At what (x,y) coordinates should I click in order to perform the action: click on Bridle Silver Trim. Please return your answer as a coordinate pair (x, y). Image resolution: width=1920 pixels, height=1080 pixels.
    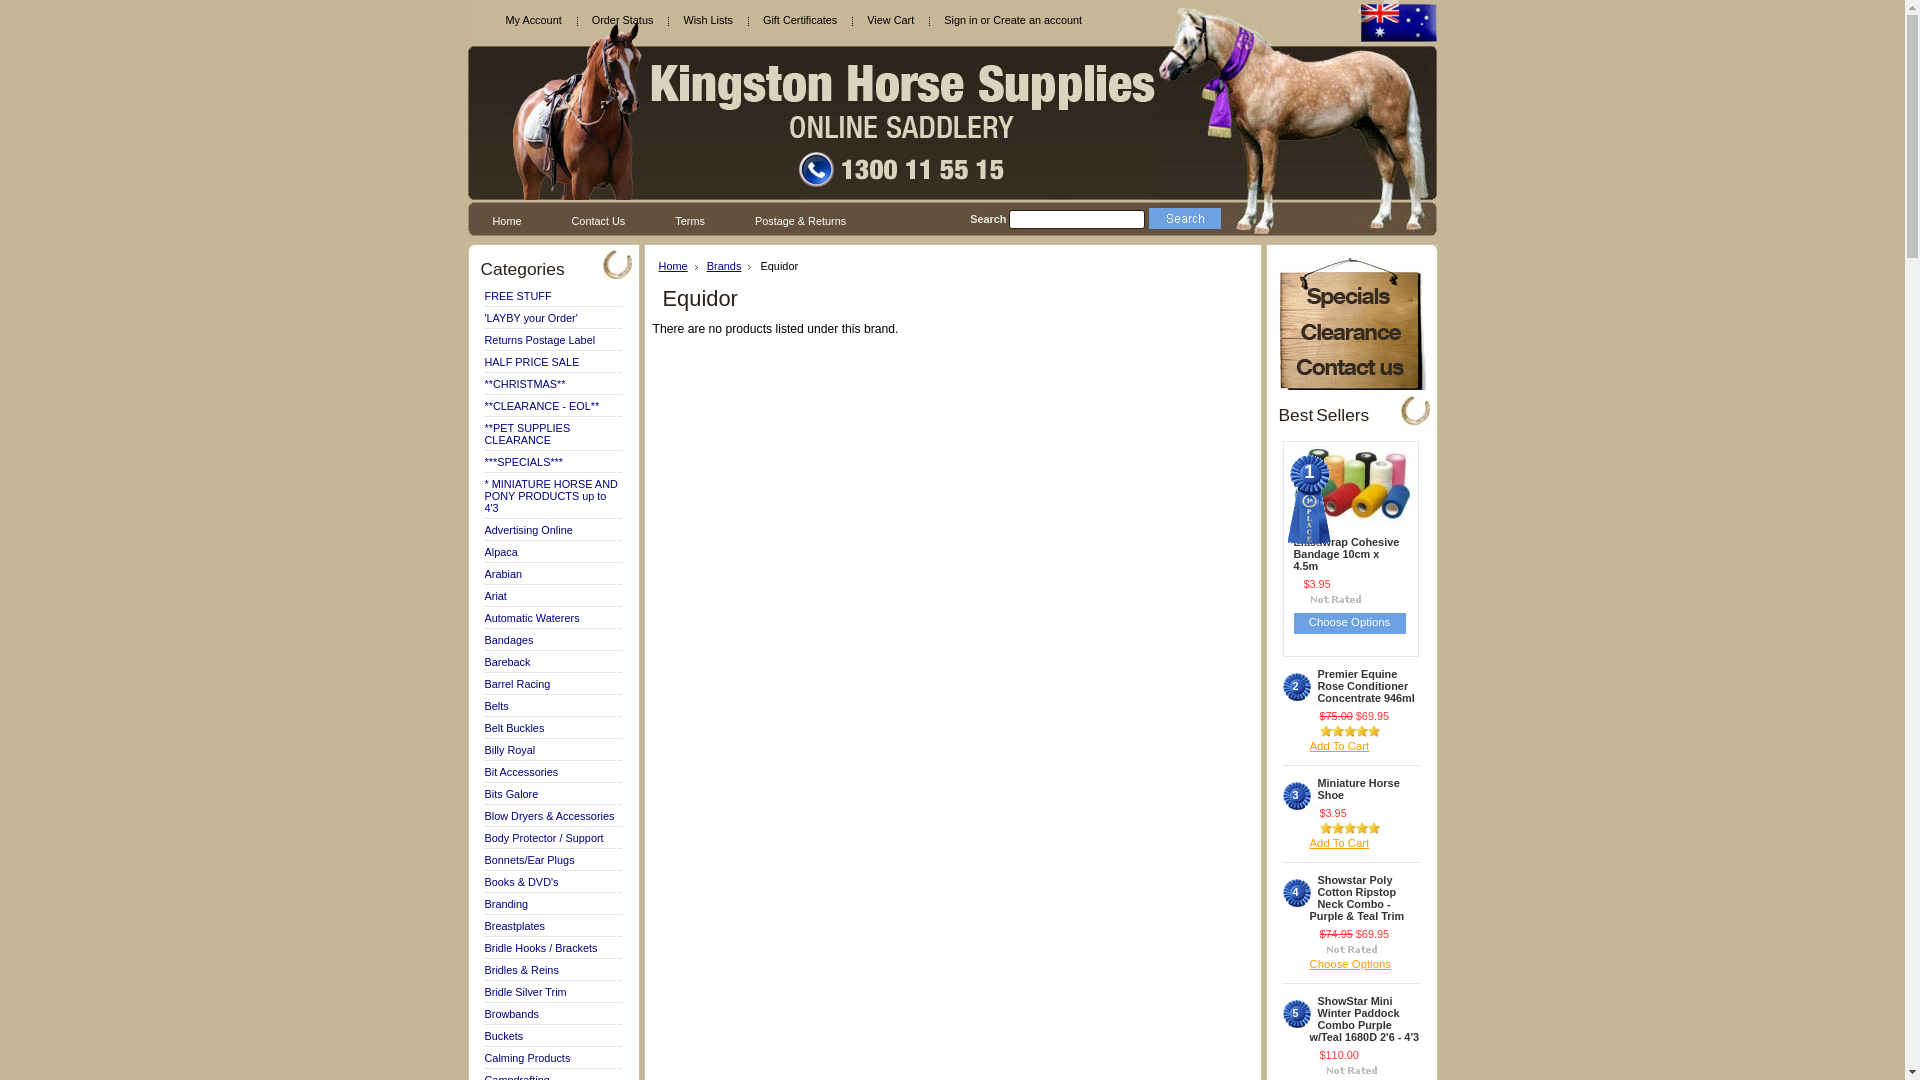
    Looking at the image, I should click on (525, 992).